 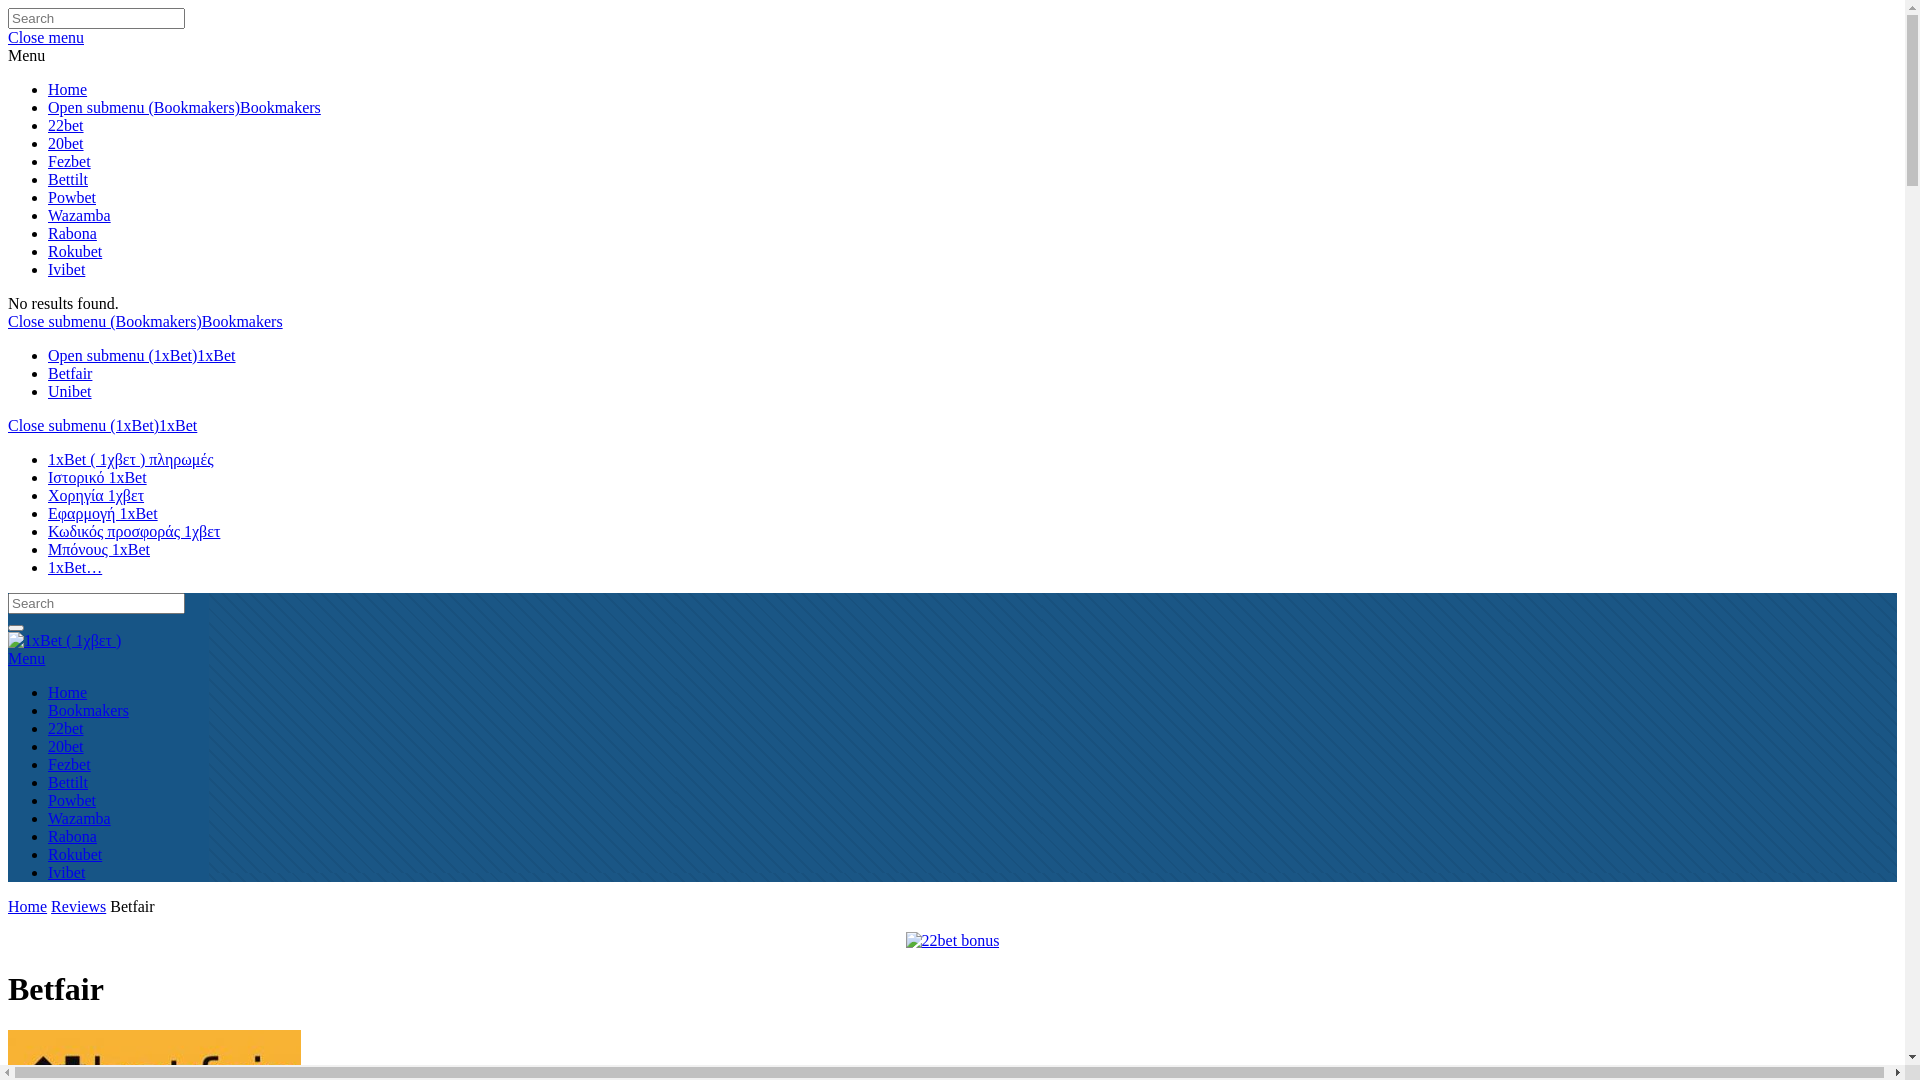 I want to click on Wazamba, so click(x=80, y=818).